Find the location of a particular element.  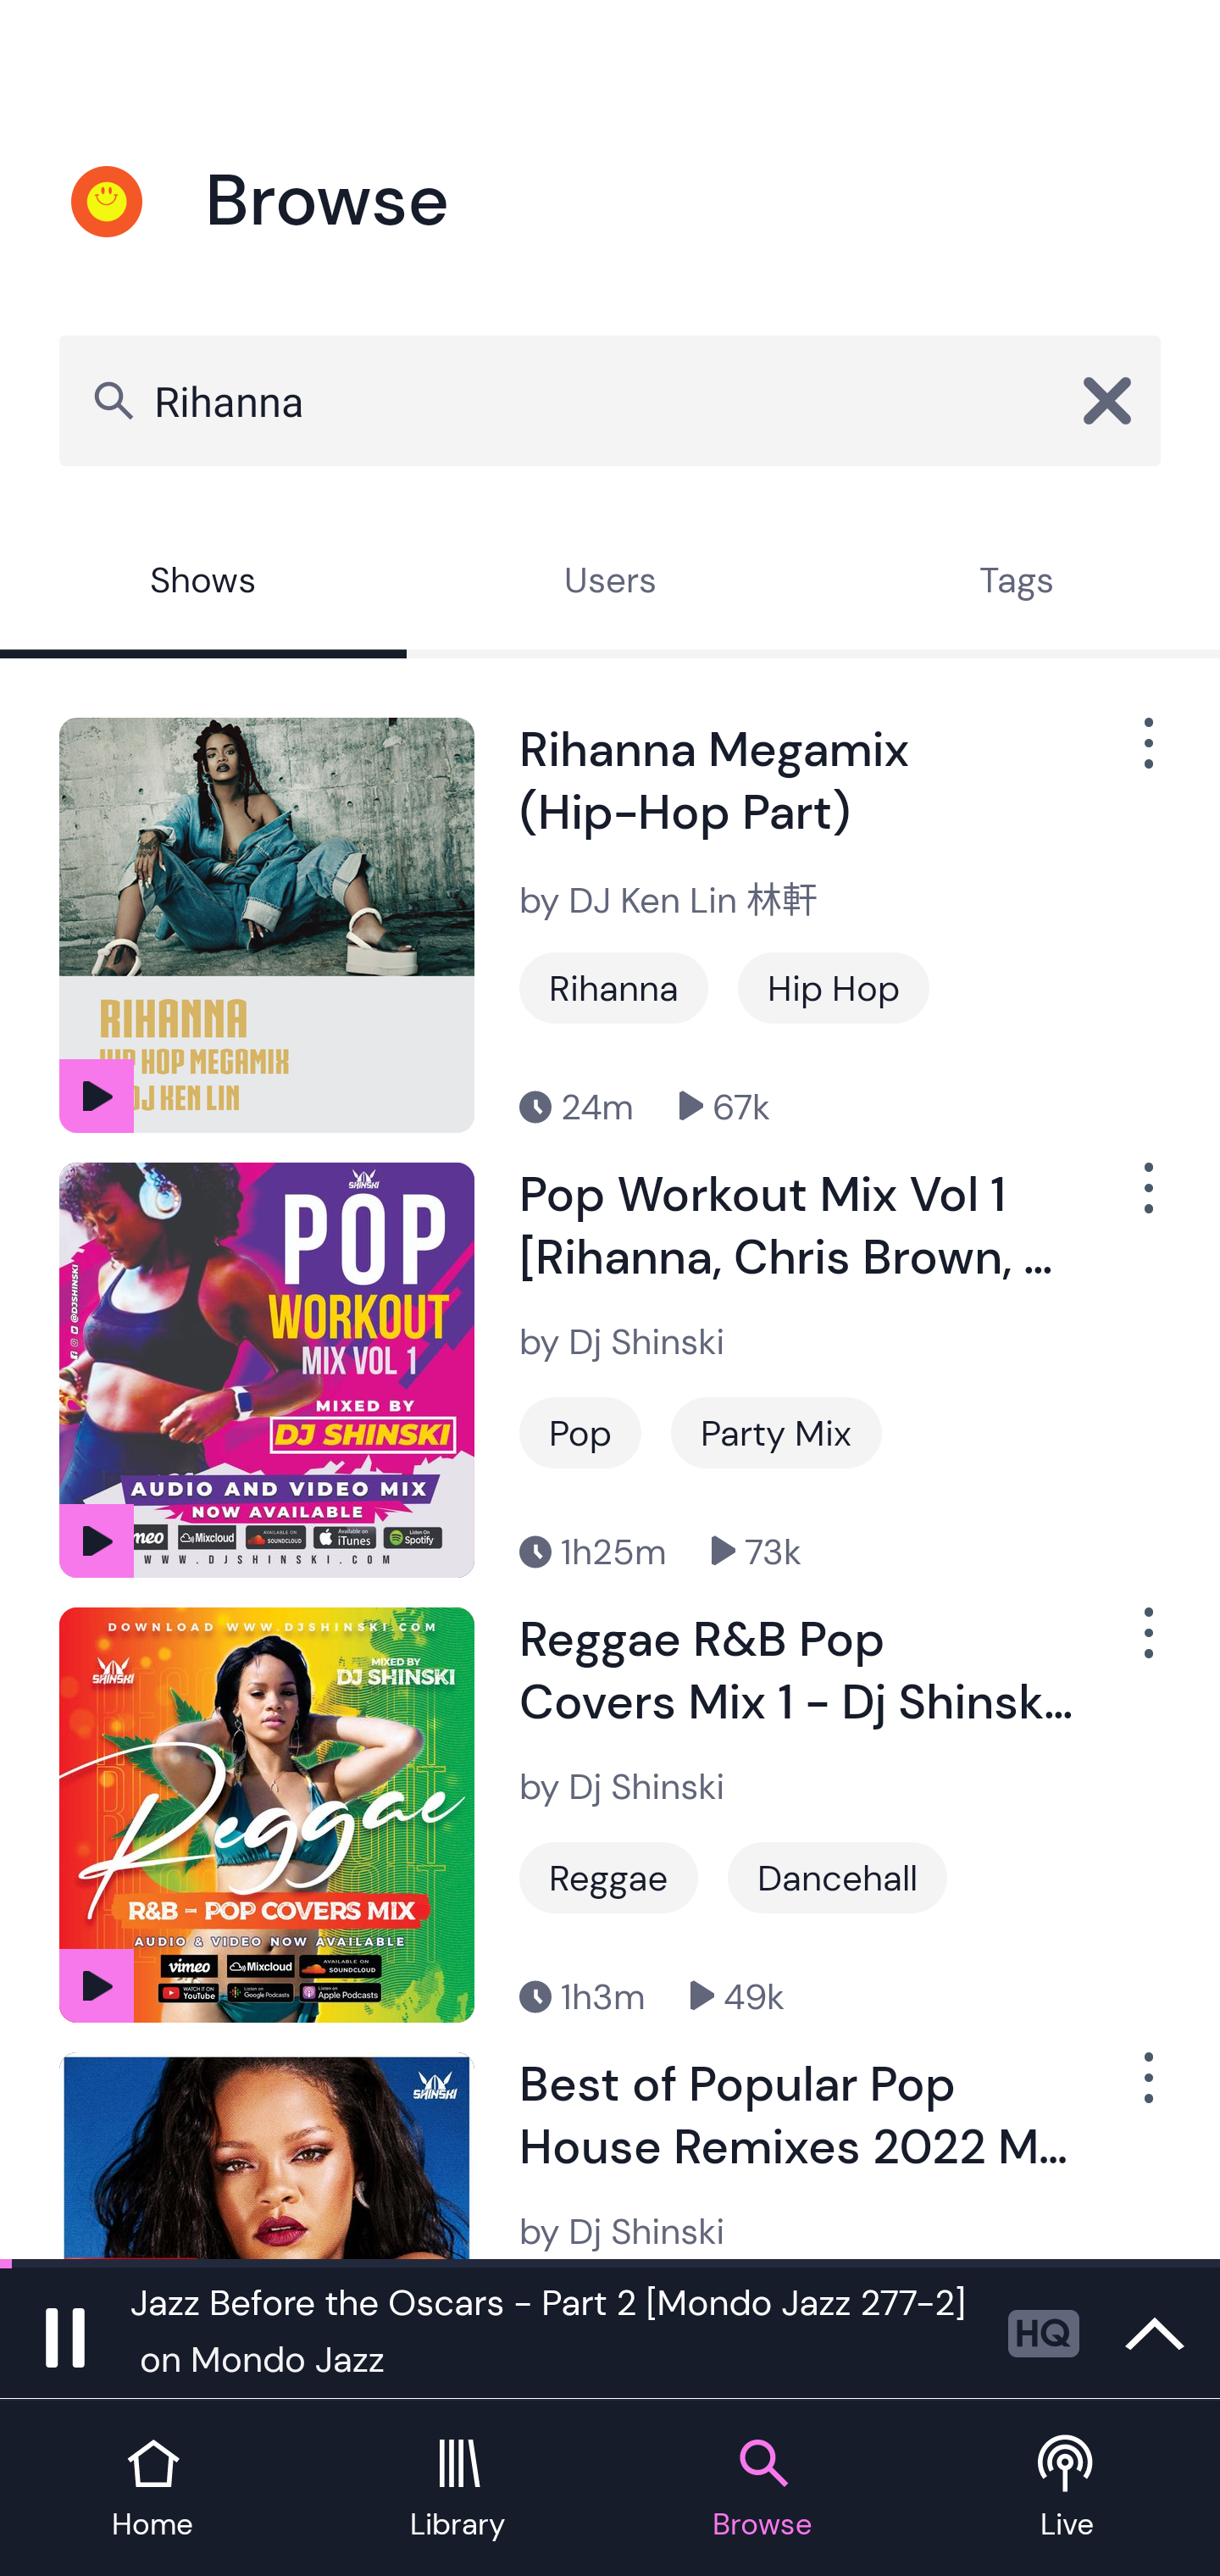

Library tab Library is located at coordinates (457, 2490).